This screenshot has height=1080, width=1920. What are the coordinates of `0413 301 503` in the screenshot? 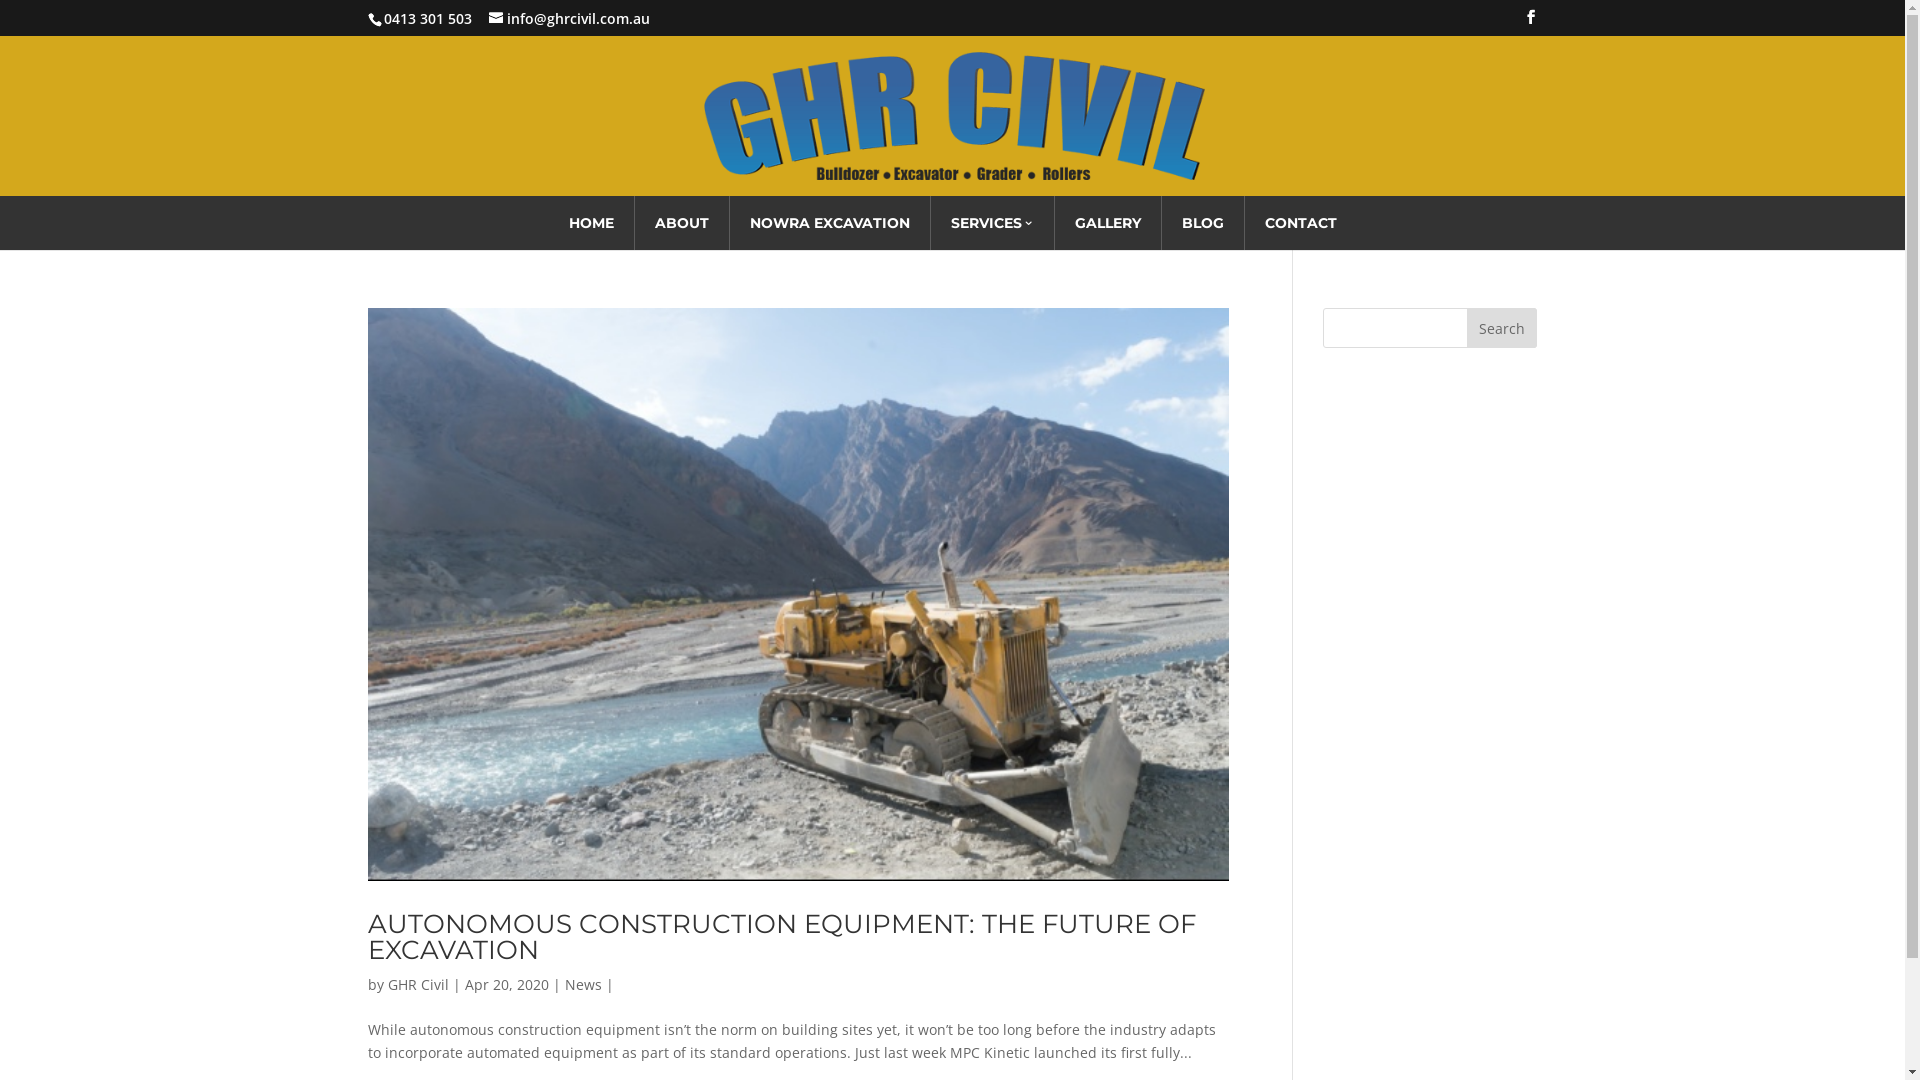 It's located at (428, 18).